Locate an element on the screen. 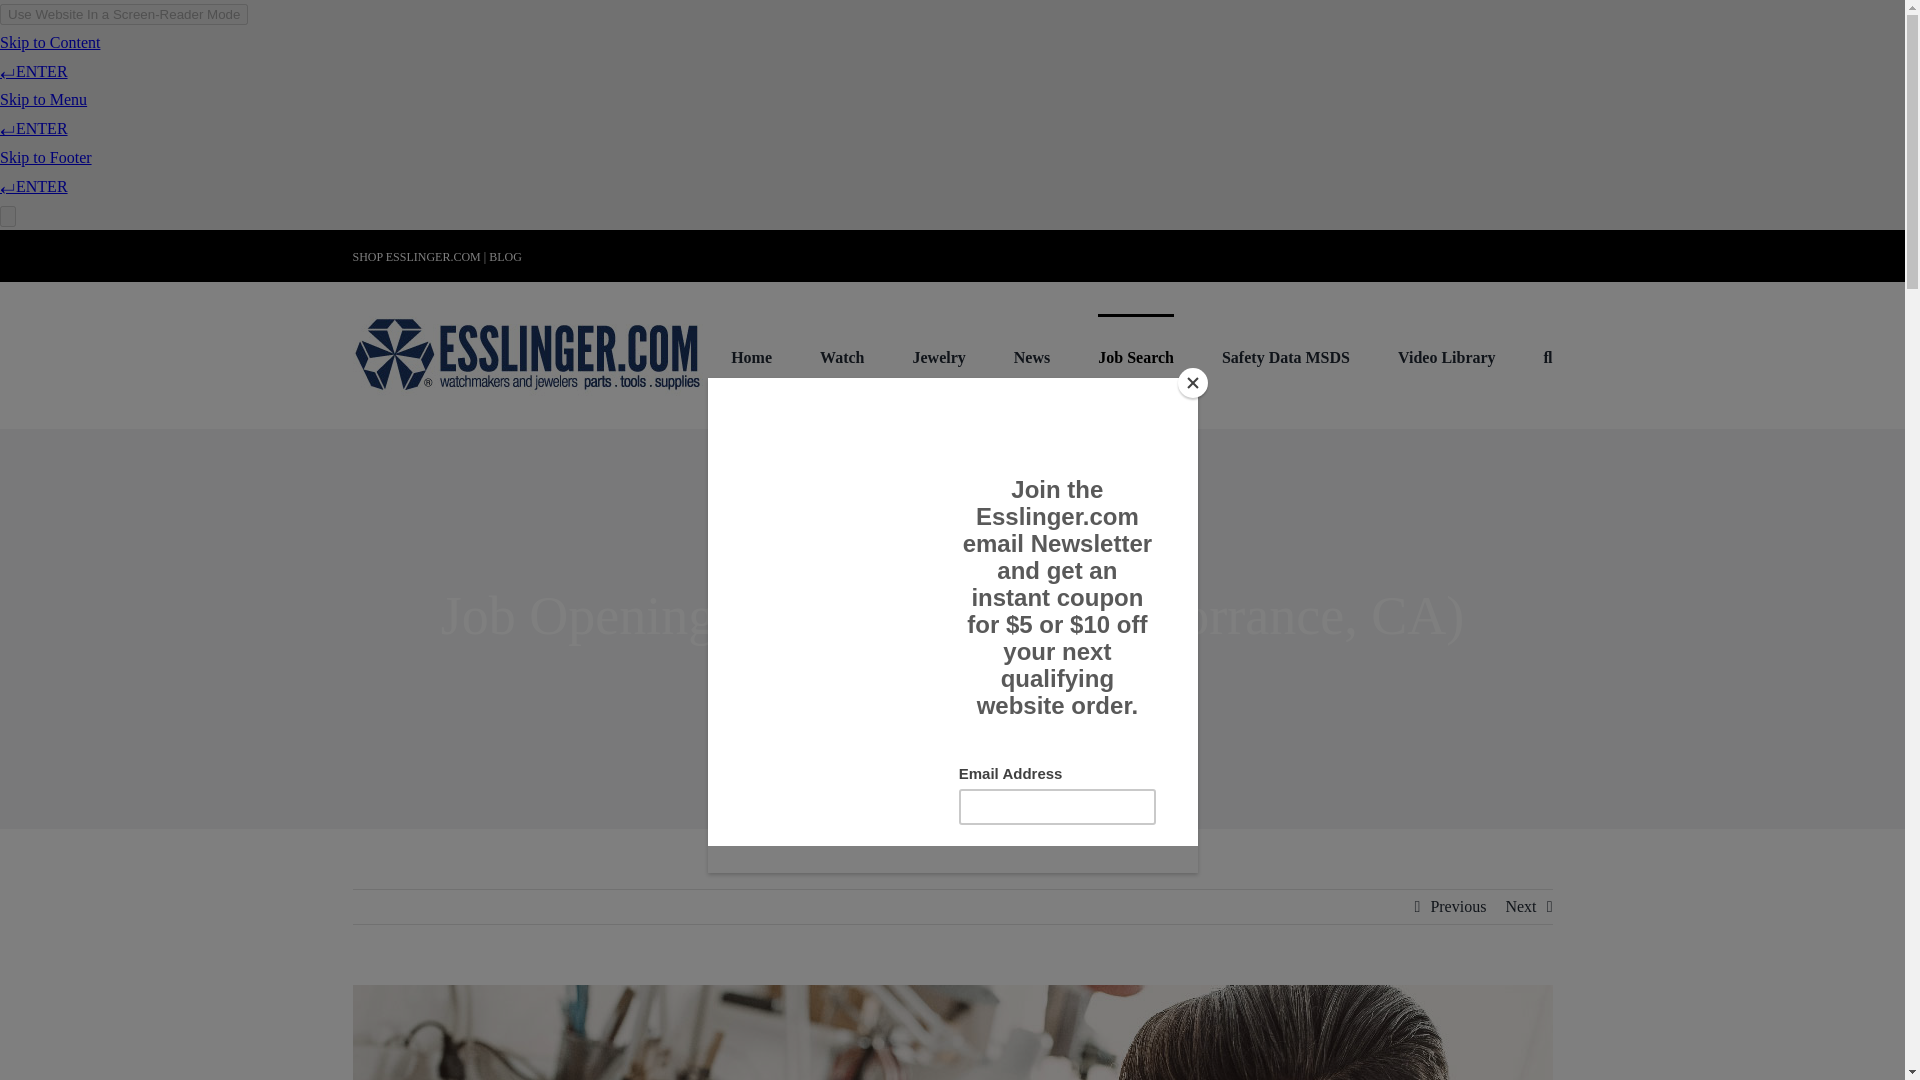  SHOP ESSLINGER.COM is located at coordinates (416, 256).